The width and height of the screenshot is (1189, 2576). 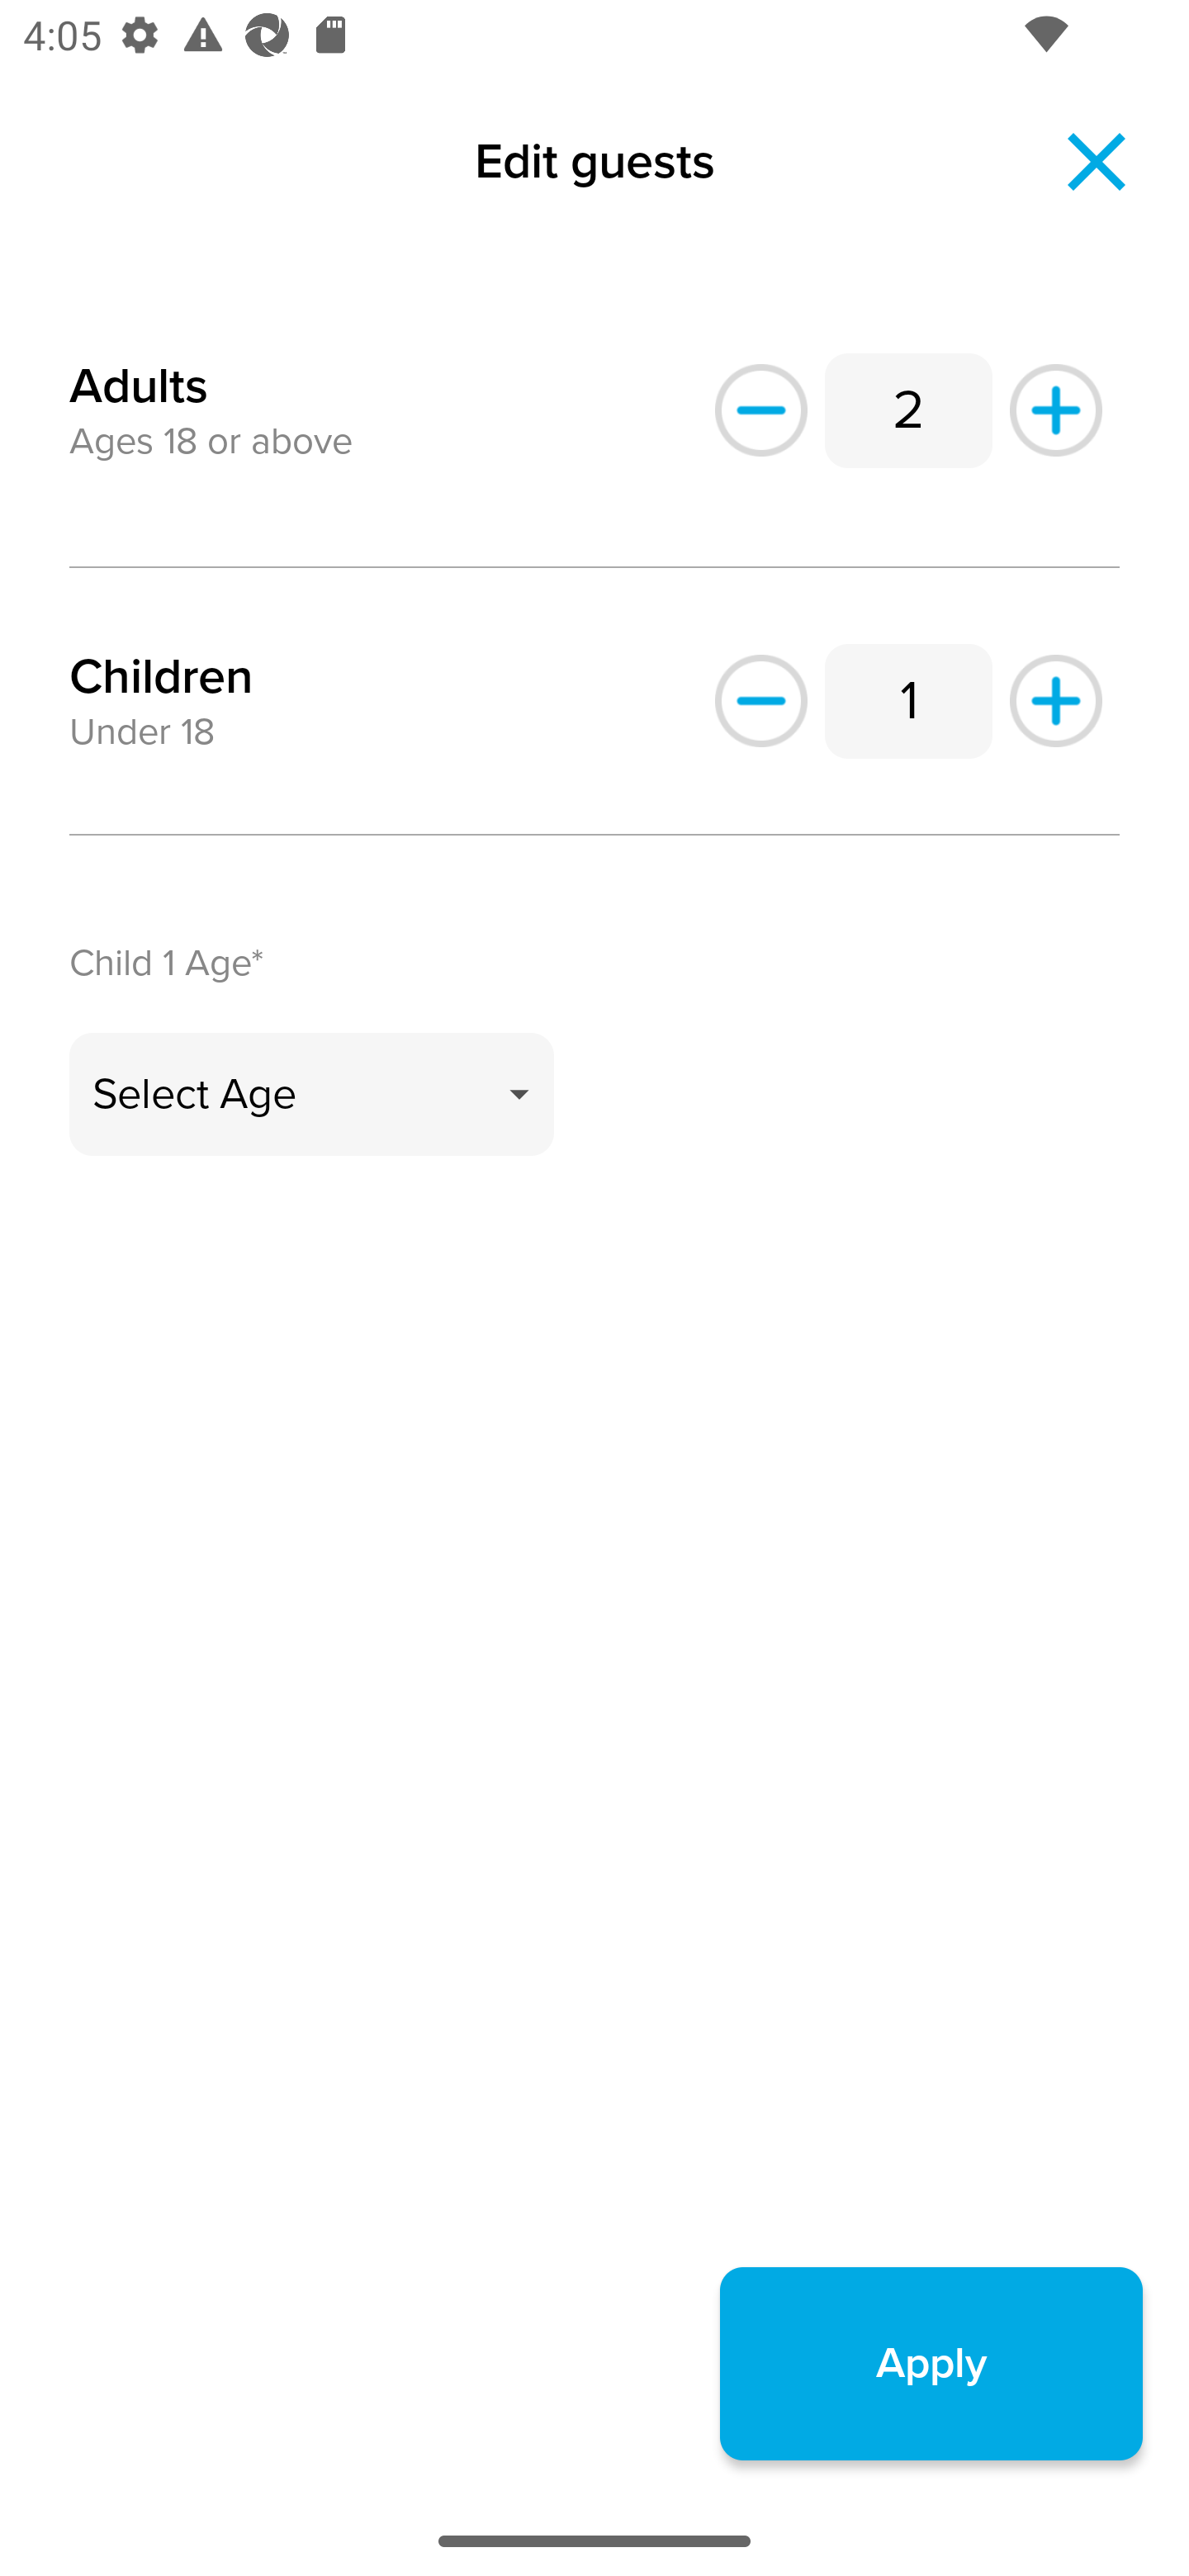 What do you see at coordinates (311, 1095) in the screenshot?
I see `Select Age` at bounding box center [311, 1095].